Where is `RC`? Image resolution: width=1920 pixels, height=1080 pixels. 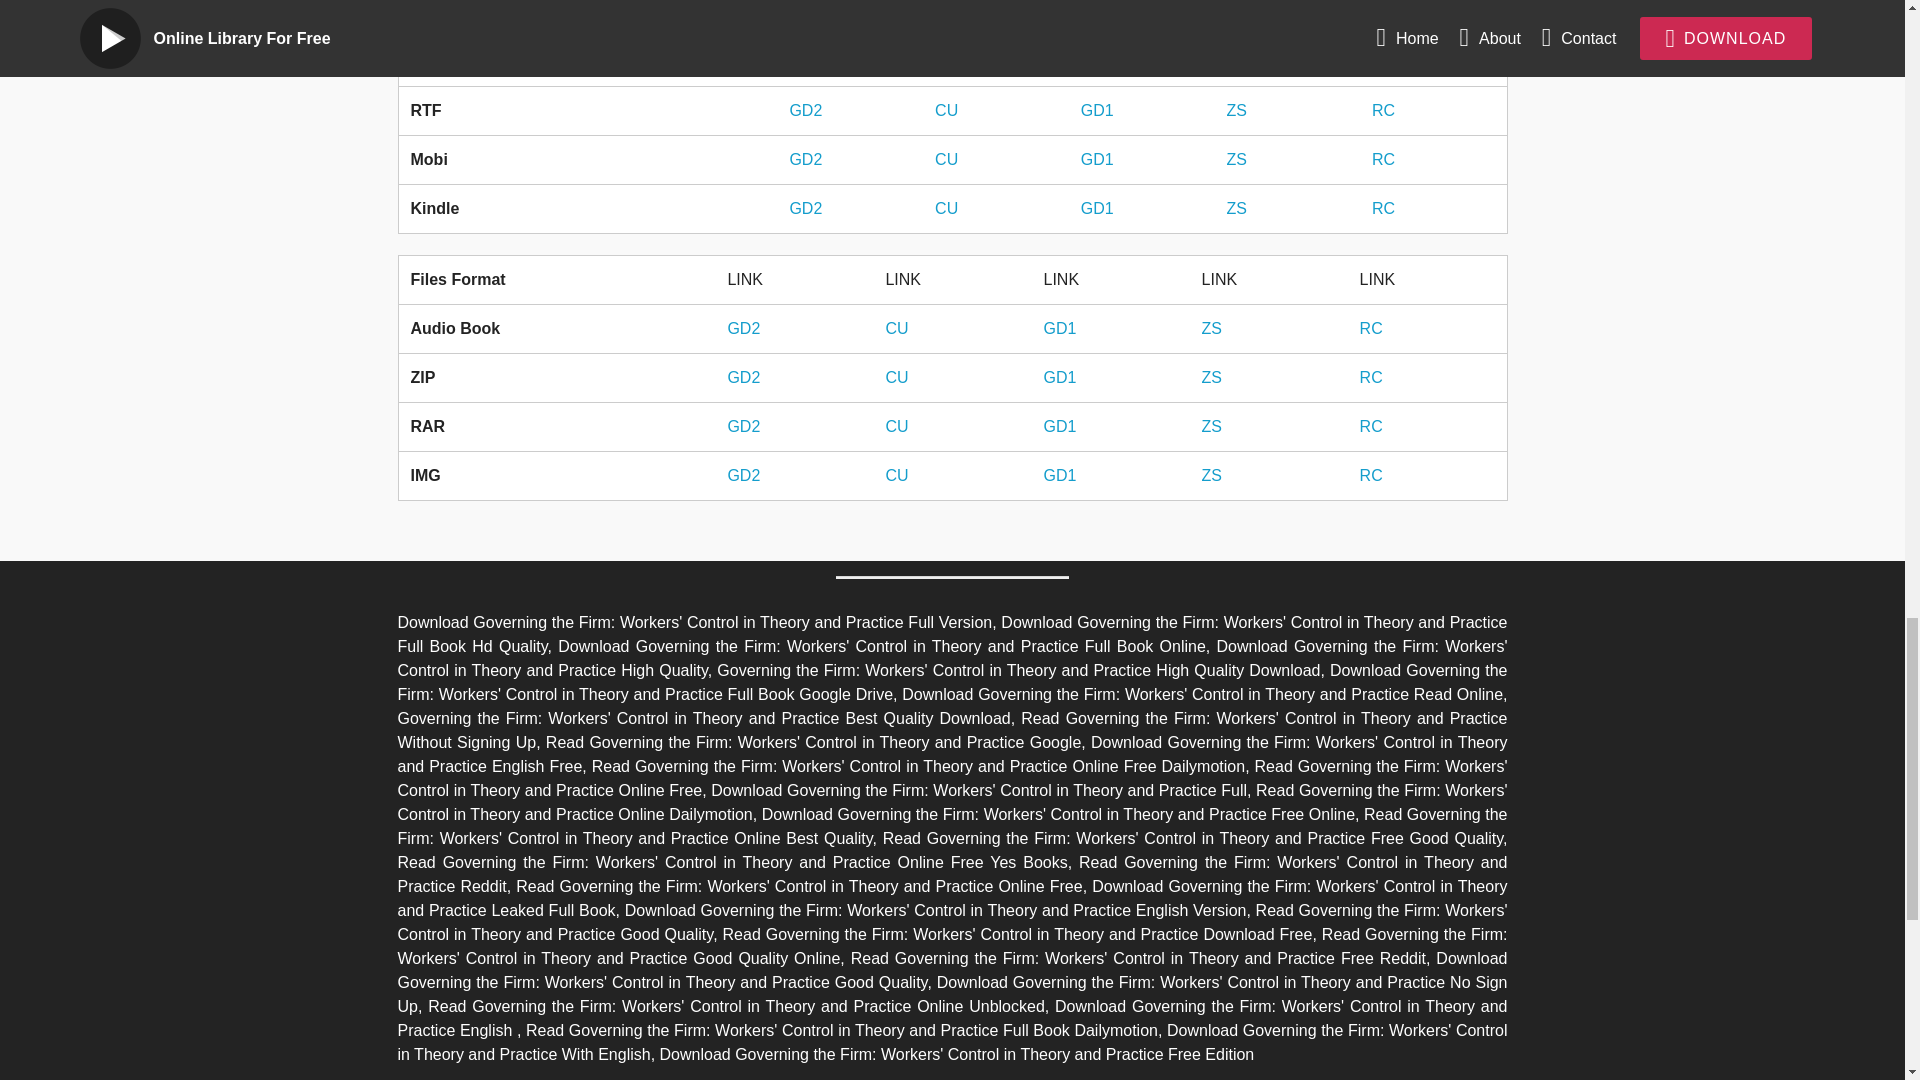 RC is located at coordinates (1384, 110).